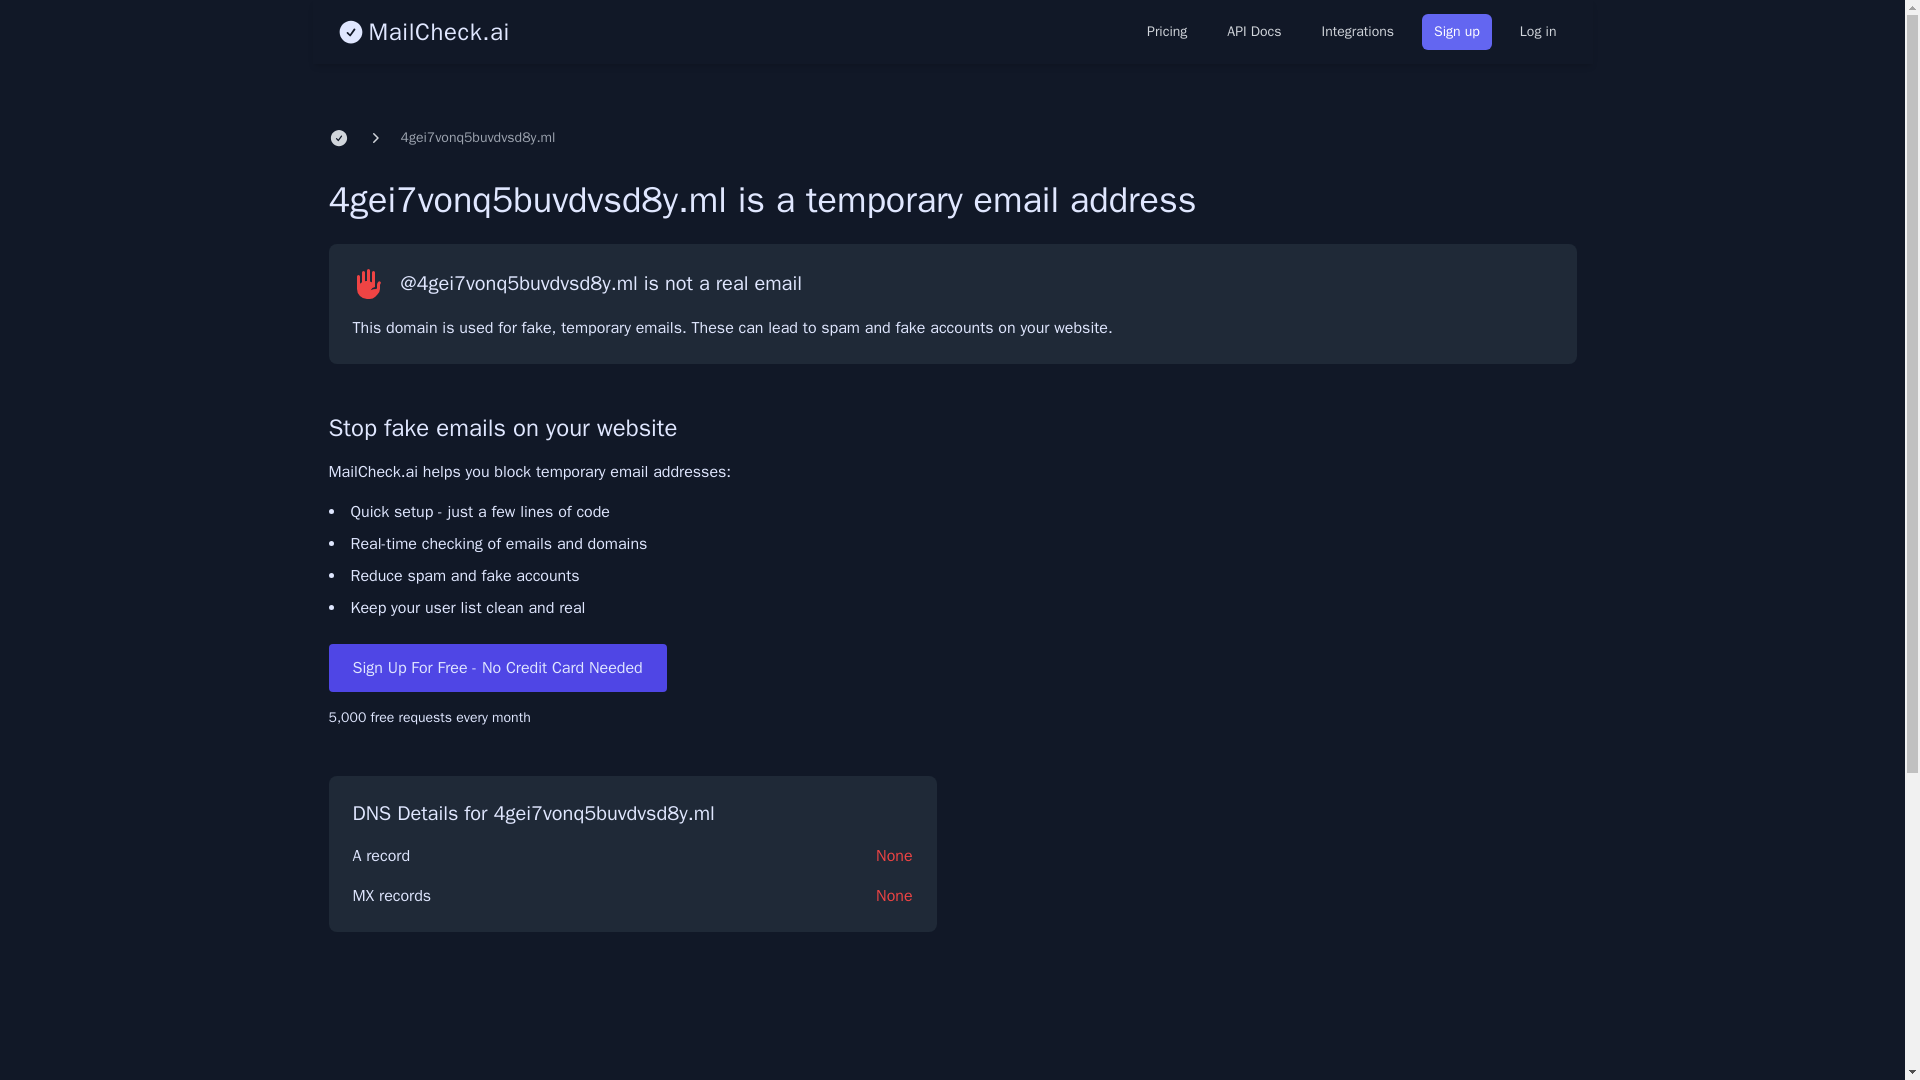  Describe the element at coordinates (1538, 32) in the screenshot. I see `Log in` at that location.